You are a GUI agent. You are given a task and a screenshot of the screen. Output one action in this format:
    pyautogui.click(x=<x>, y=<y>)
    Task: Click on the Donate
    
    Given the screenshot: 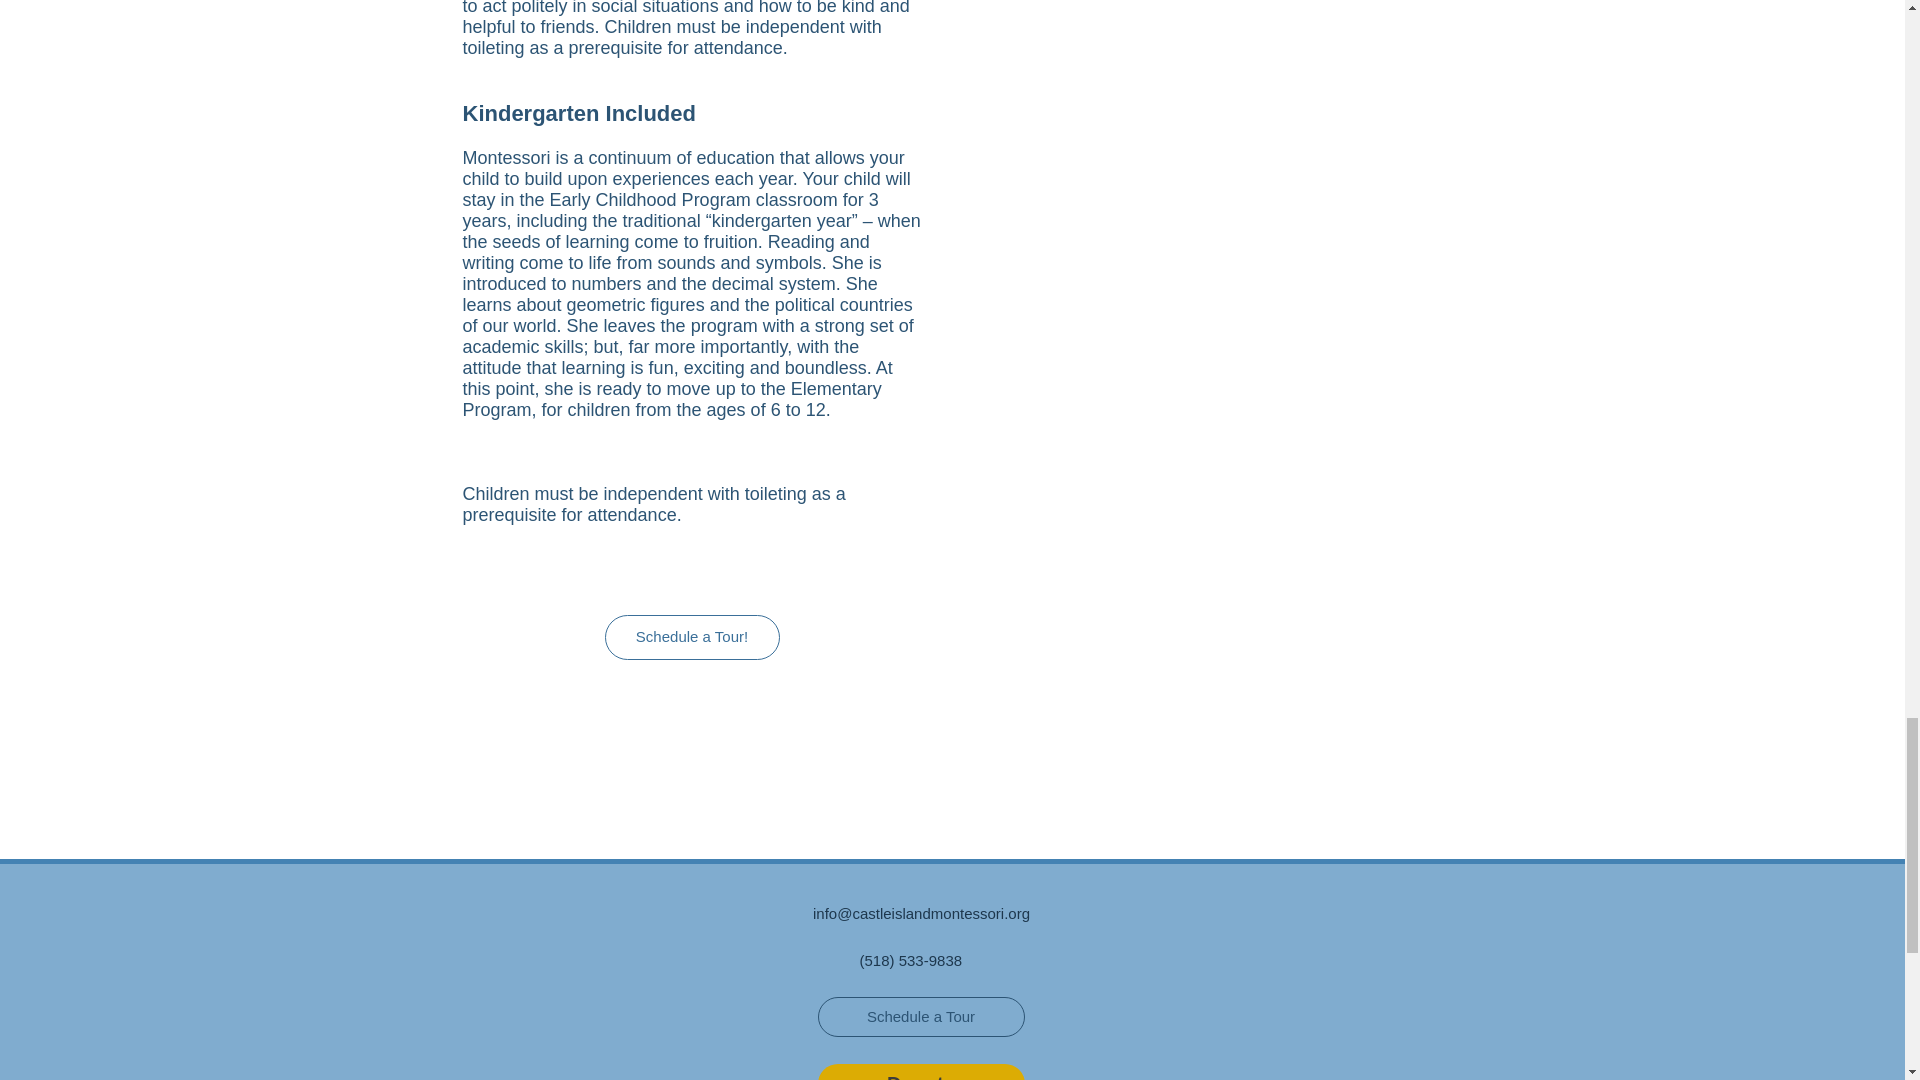 What is the action you would take?
    pyautogui.click(x=921, y=1072)
    